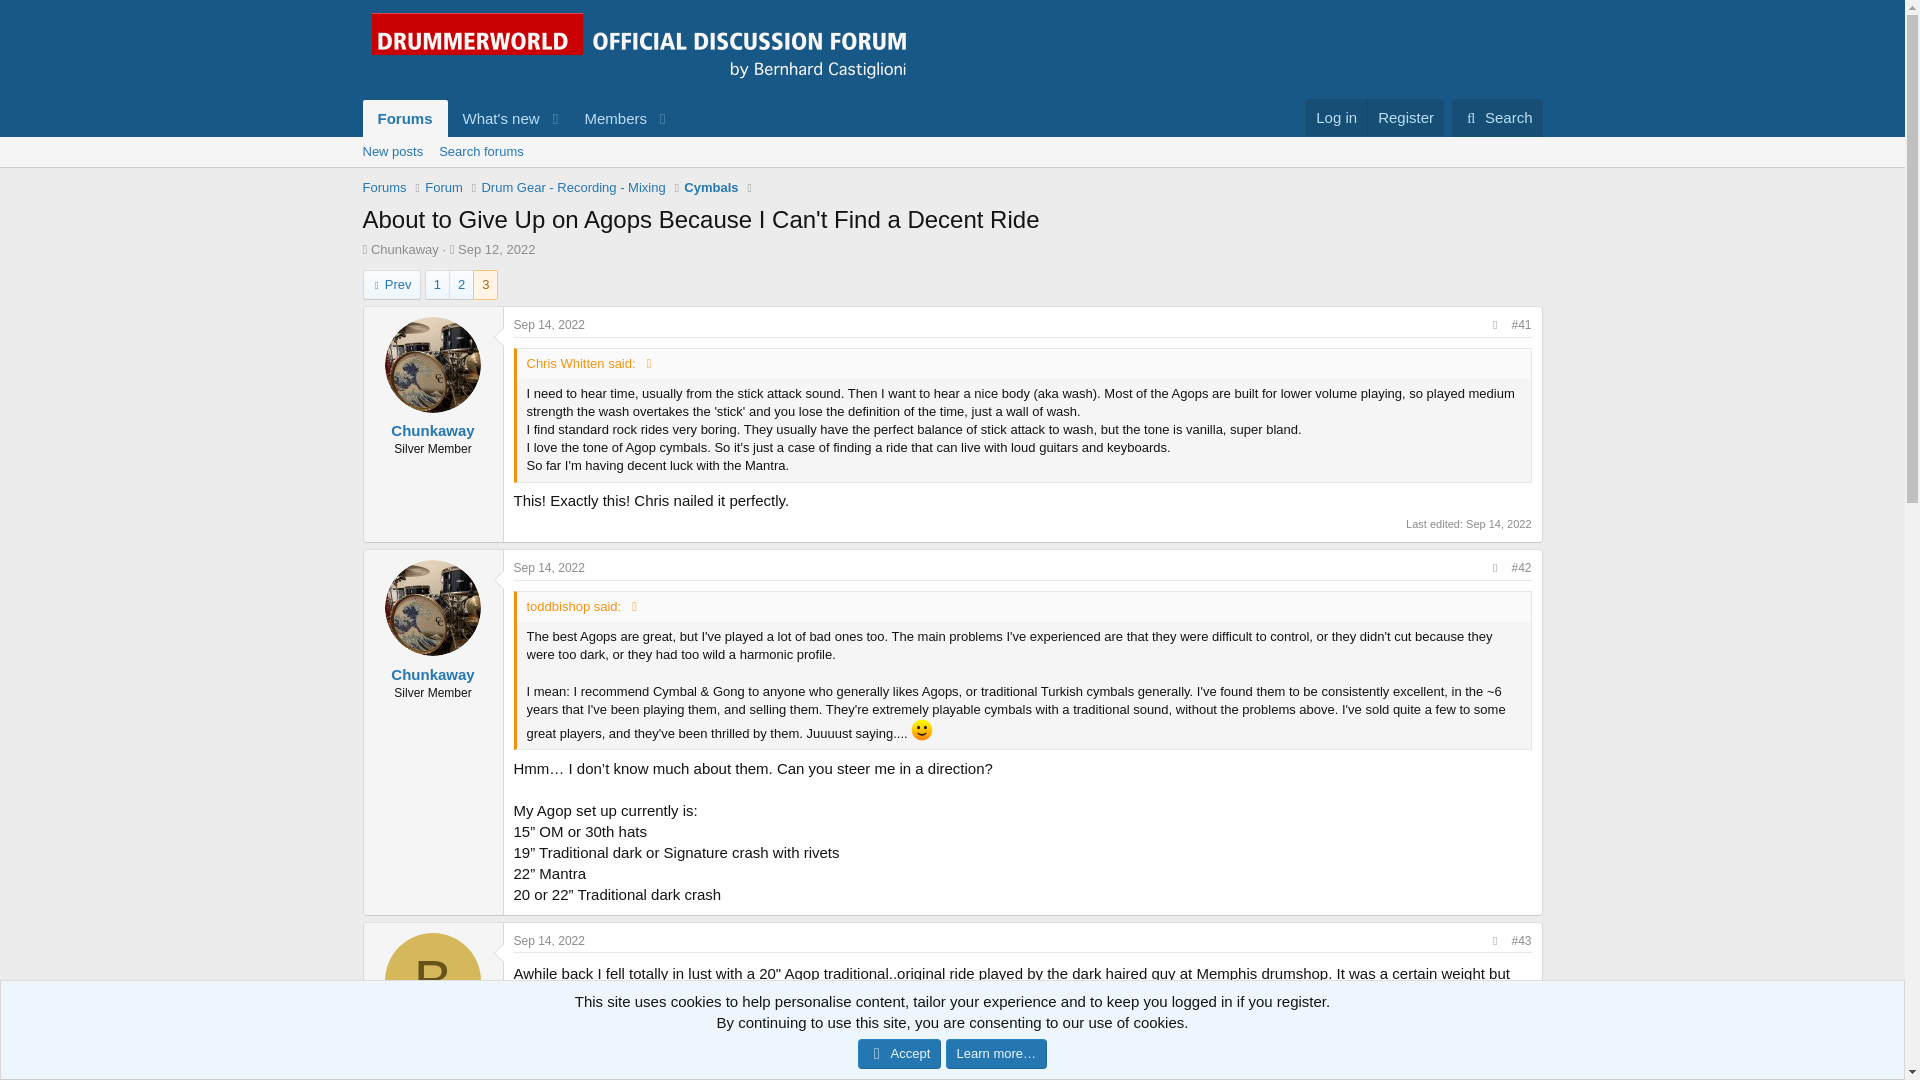 The image size is (1920, 1080). Describe the element at coordinates (550, 324) in the screenshot. I see `Log in` at that location.